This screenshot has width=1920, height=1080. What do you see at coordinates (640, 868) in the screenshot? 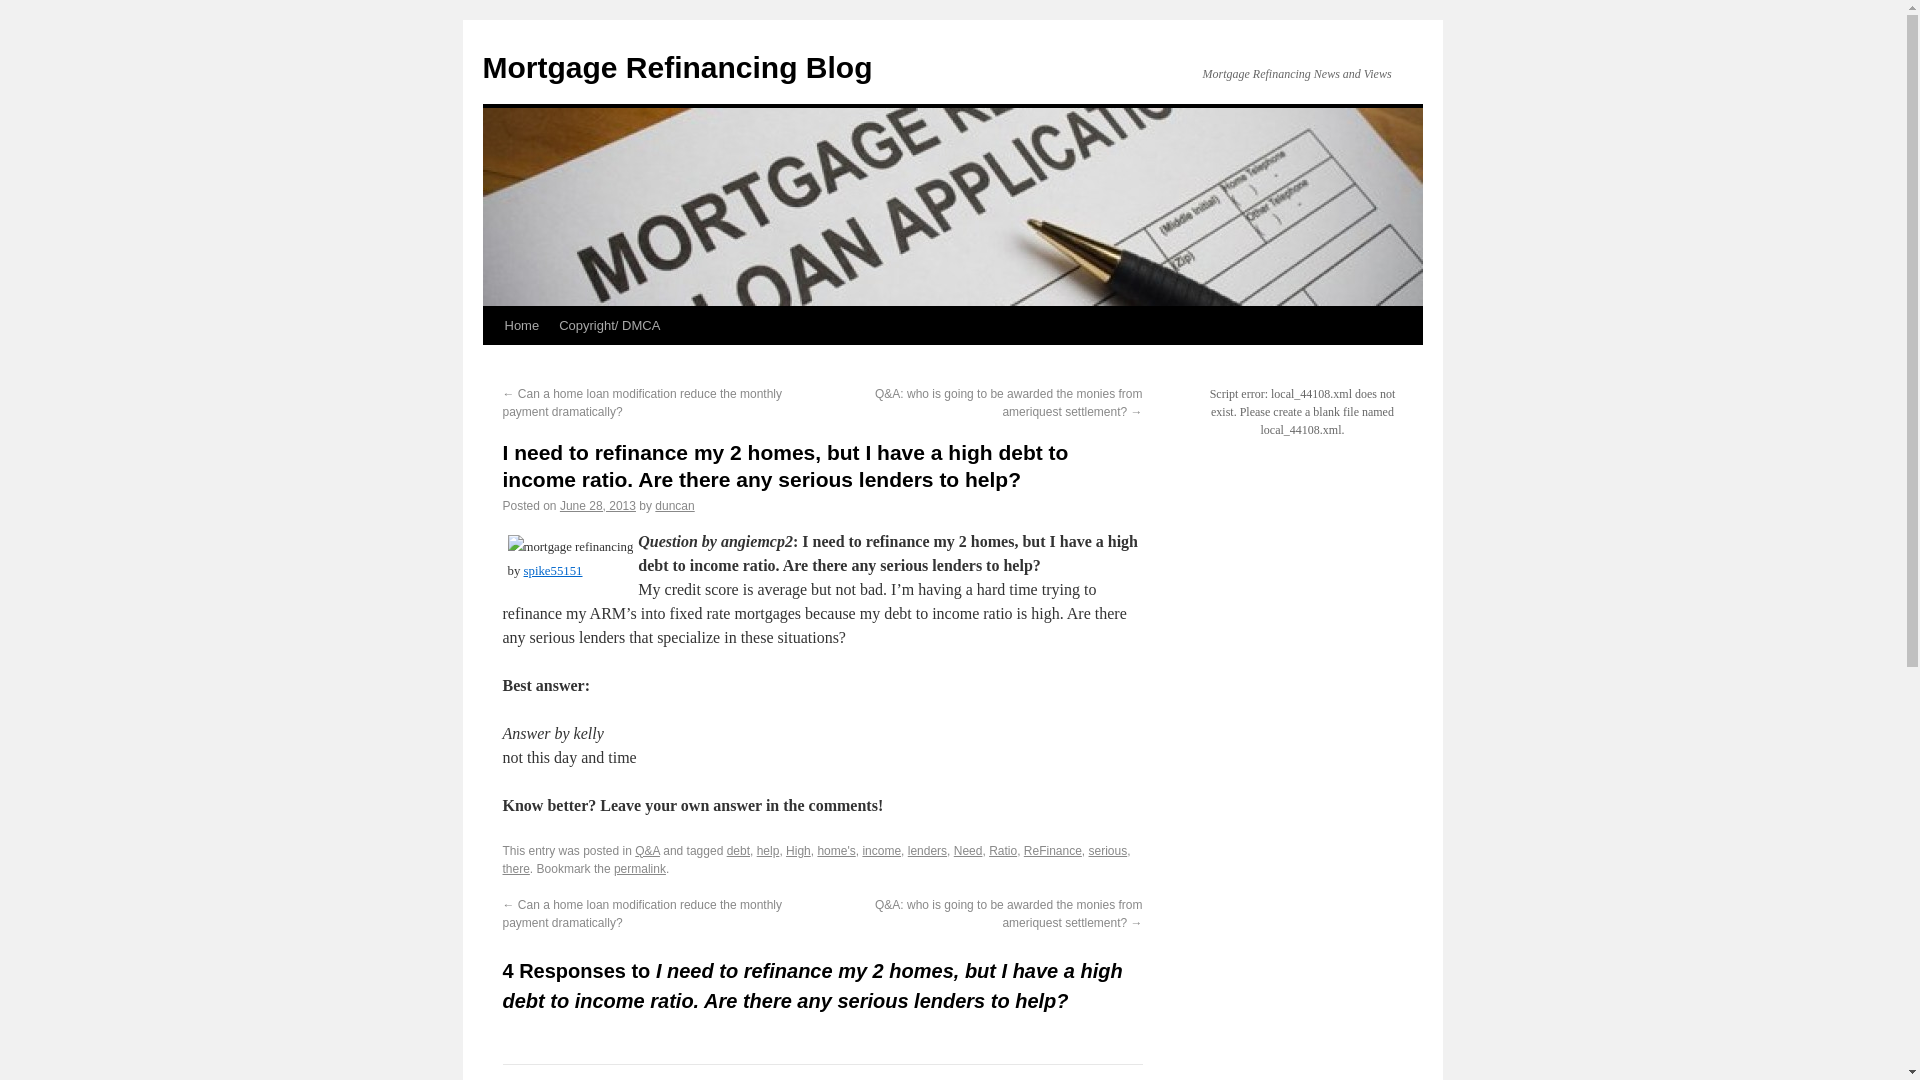
I see `permalink` at bounding box center [640, 868].